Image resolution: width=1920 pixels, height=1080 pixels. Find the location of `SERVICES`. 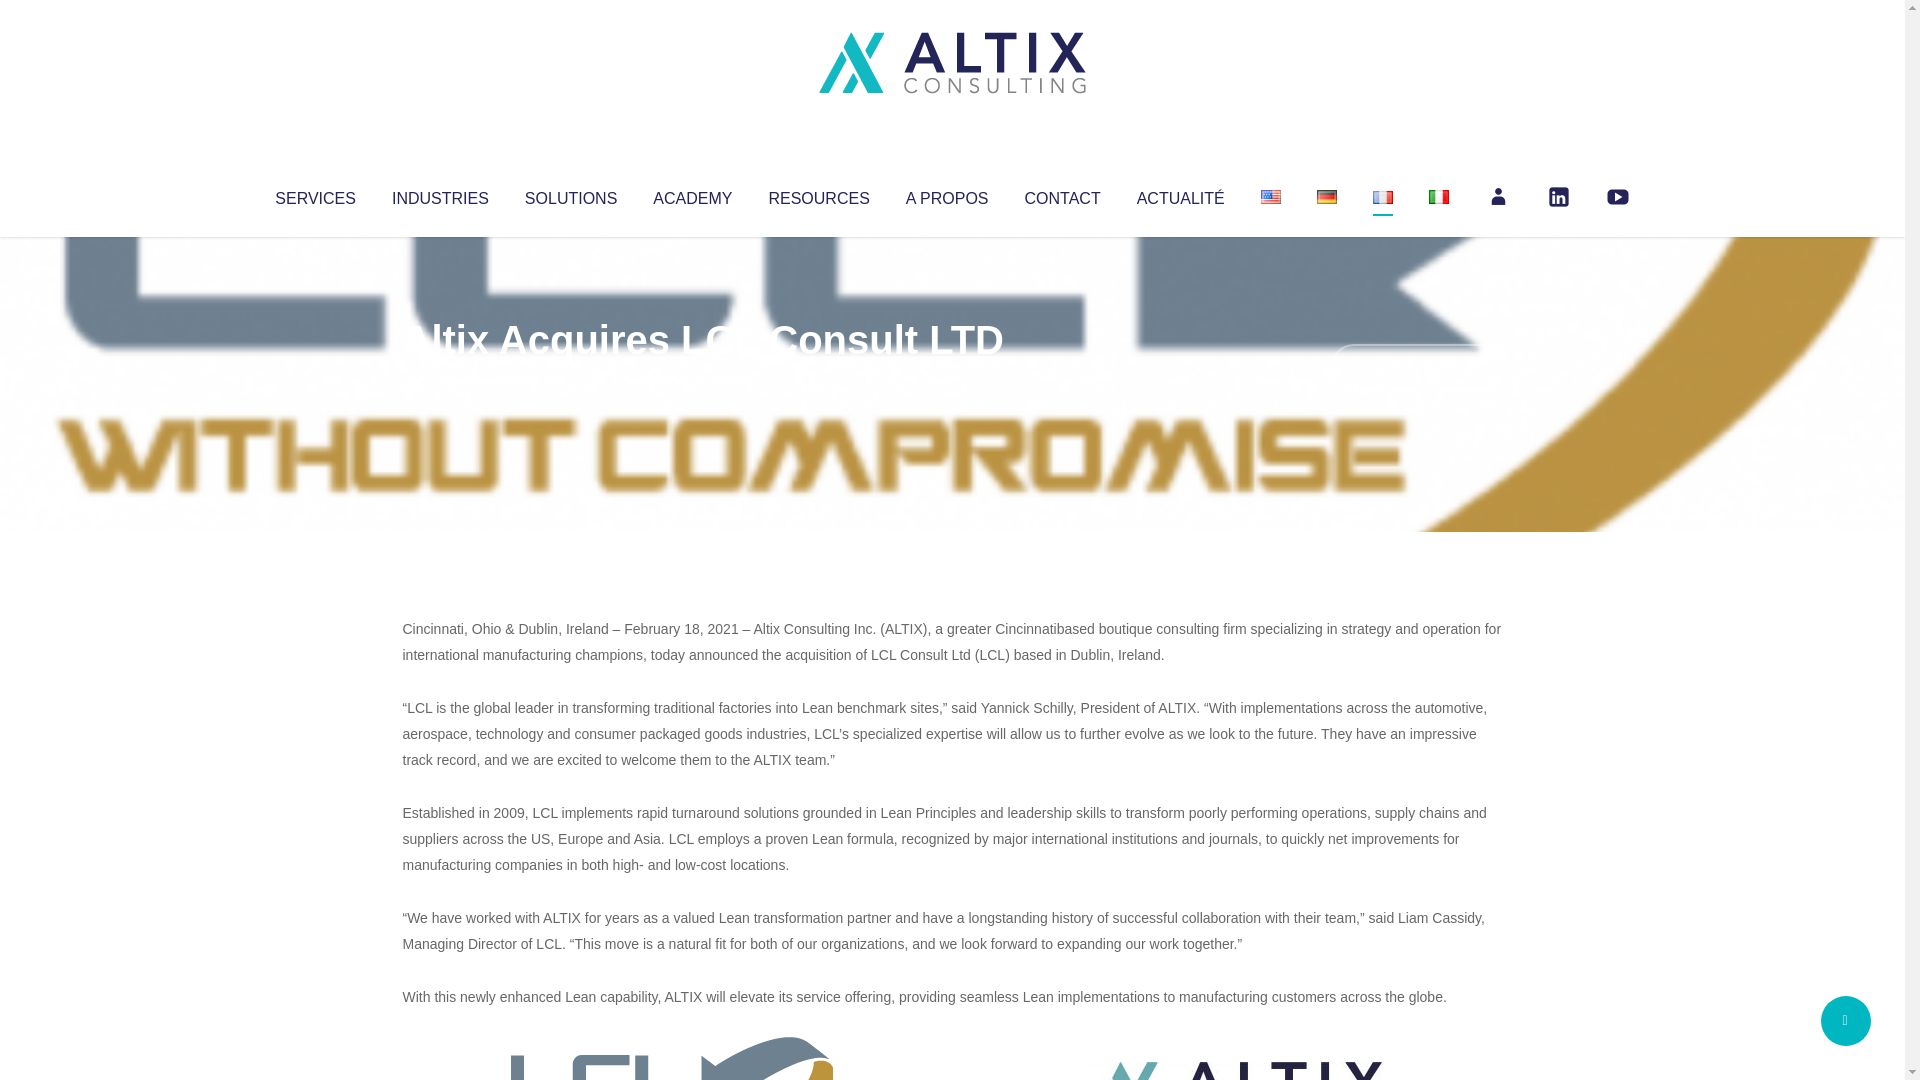

SERVICES is located at coordinates (314, 194).